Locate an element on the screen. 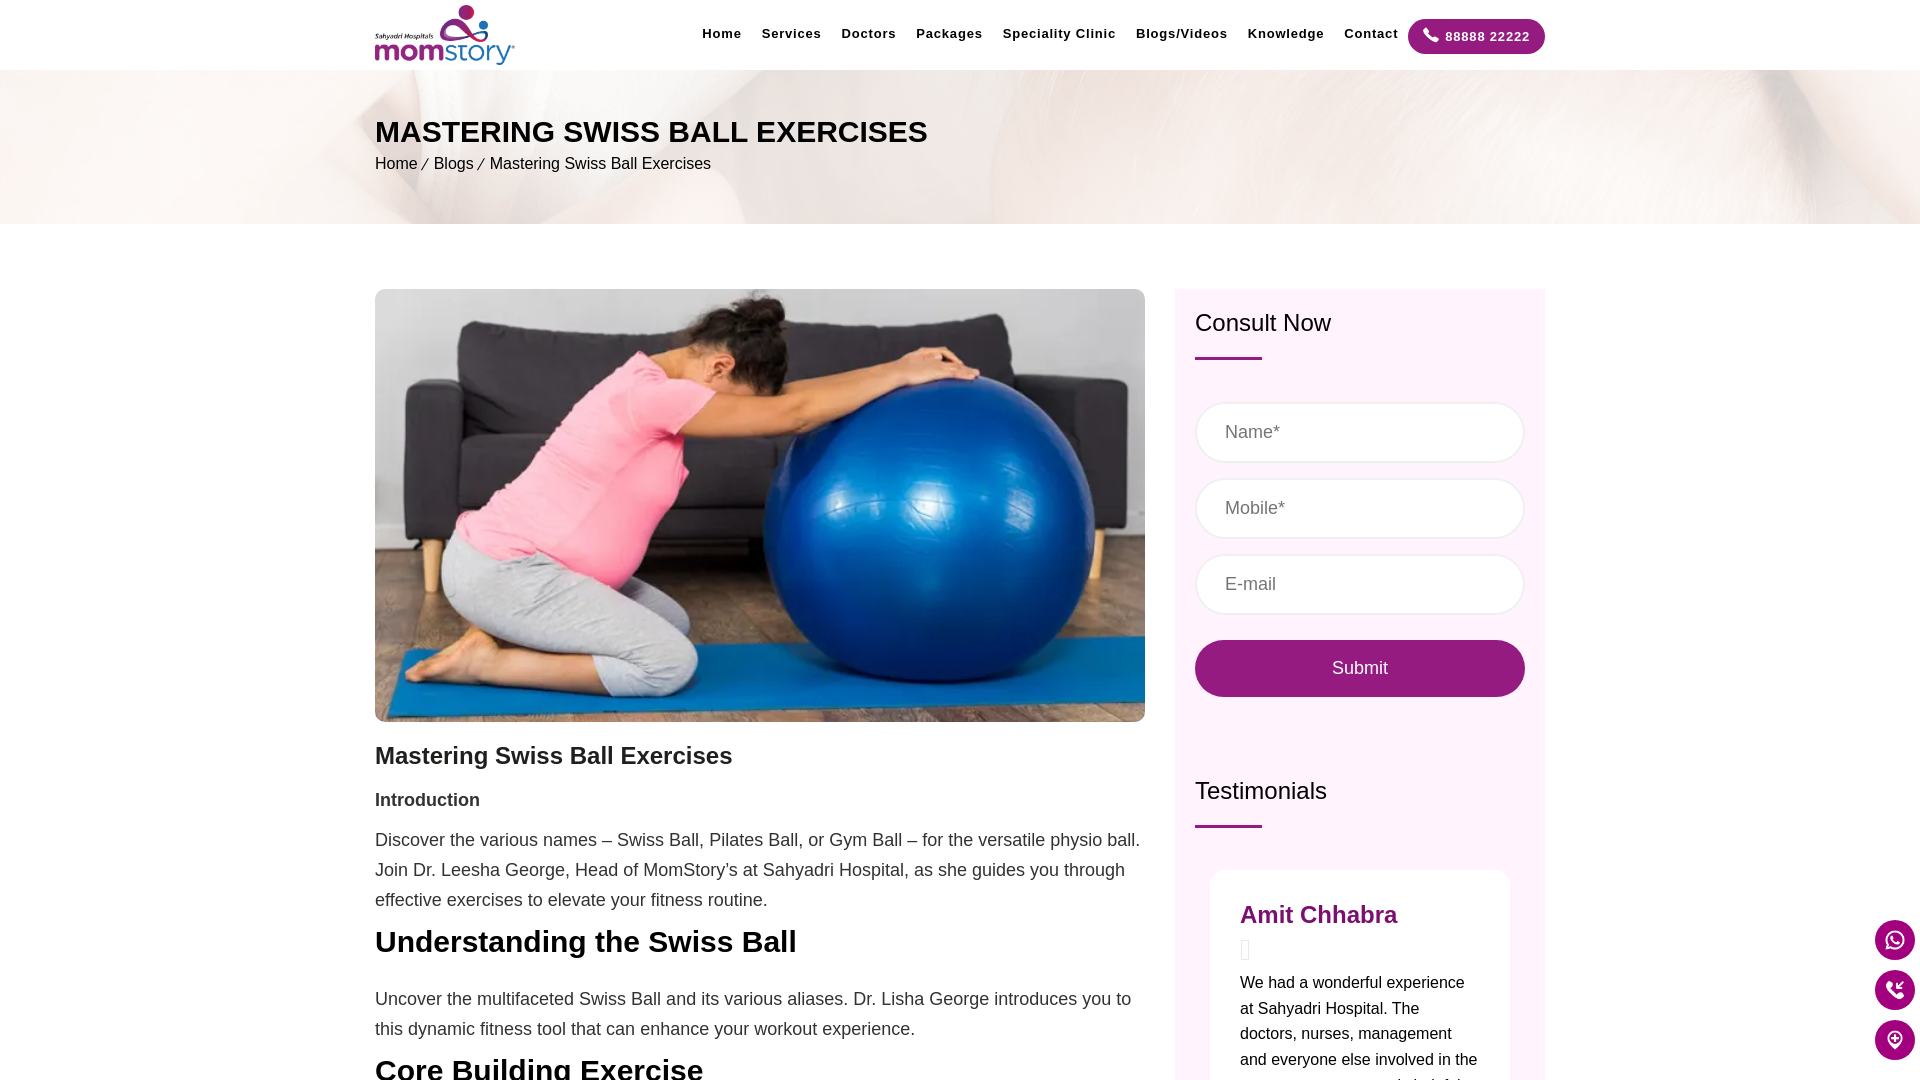 This screenshot has height=1080, width=1920. Services is located at coordinates (792, 33).